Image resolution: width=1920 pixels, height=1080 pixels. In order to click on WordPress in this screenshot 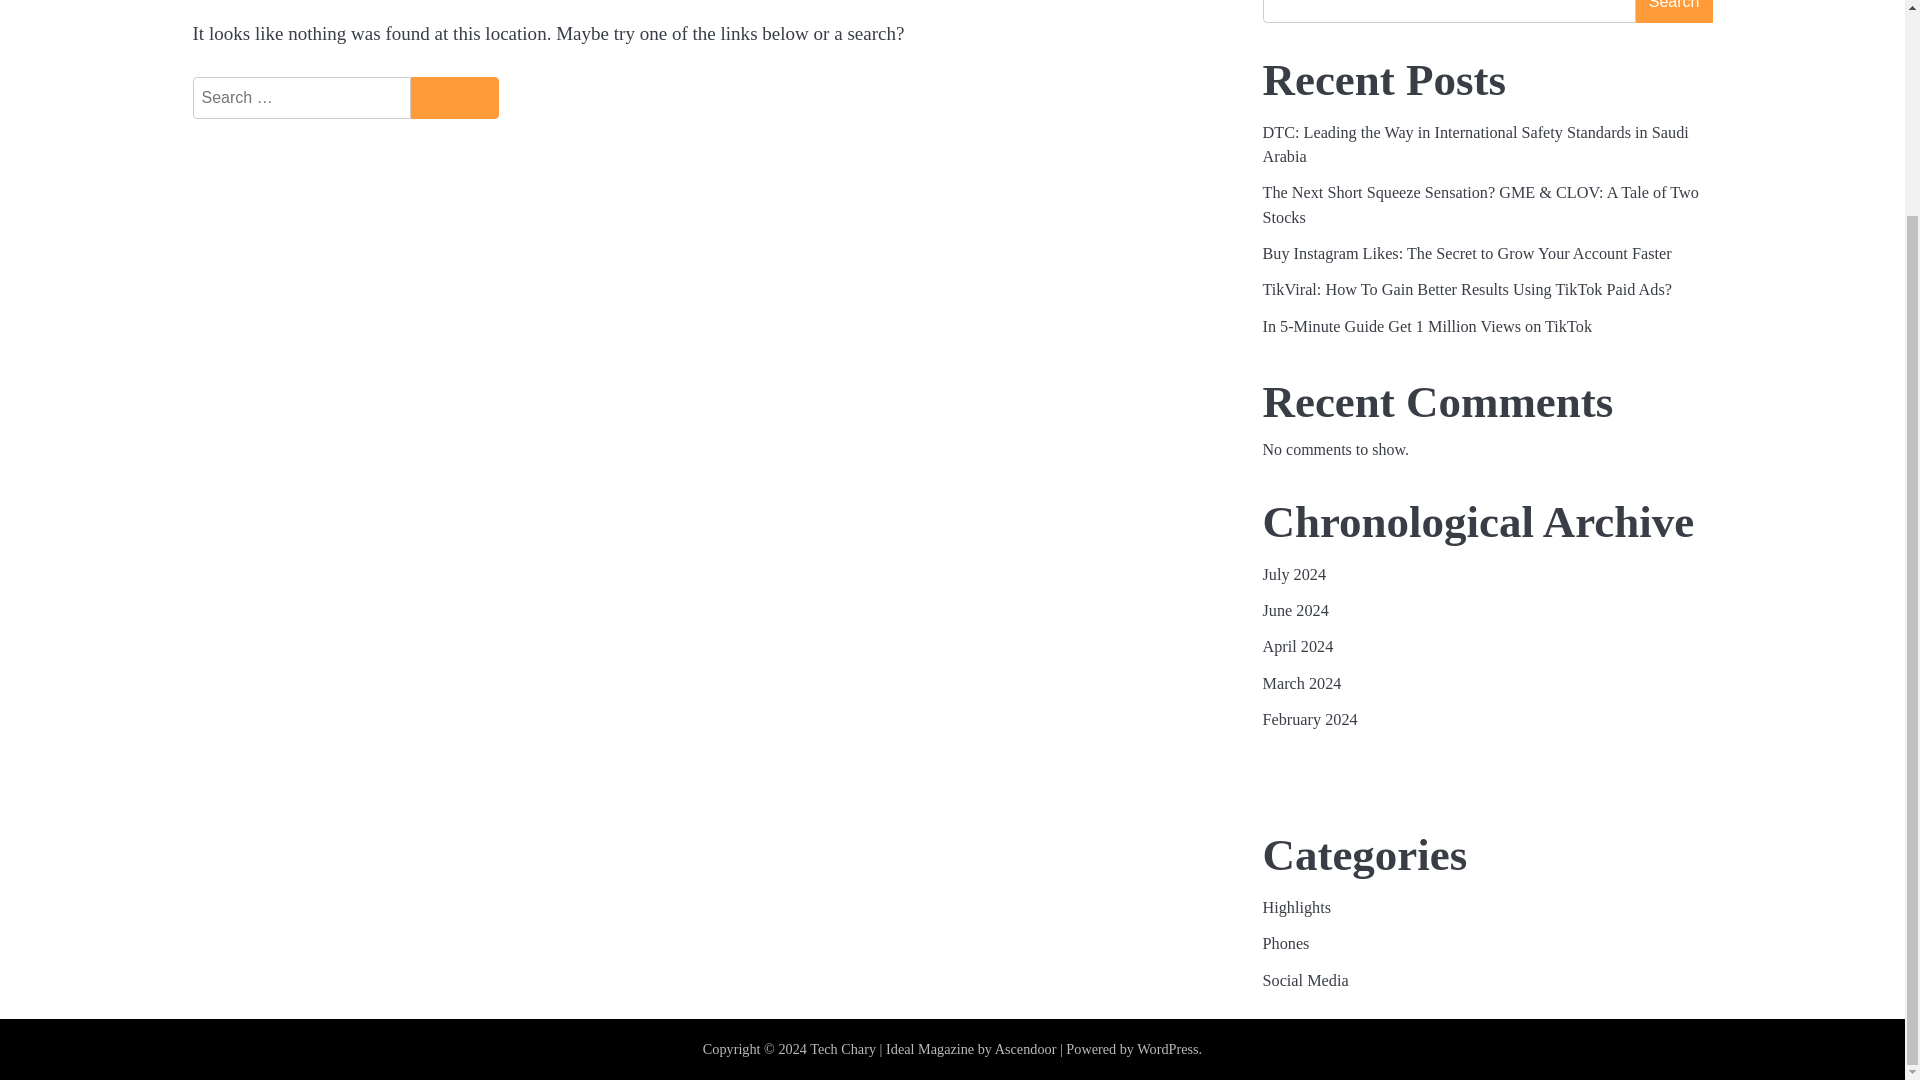, I will do `click(1167, 1049)`.